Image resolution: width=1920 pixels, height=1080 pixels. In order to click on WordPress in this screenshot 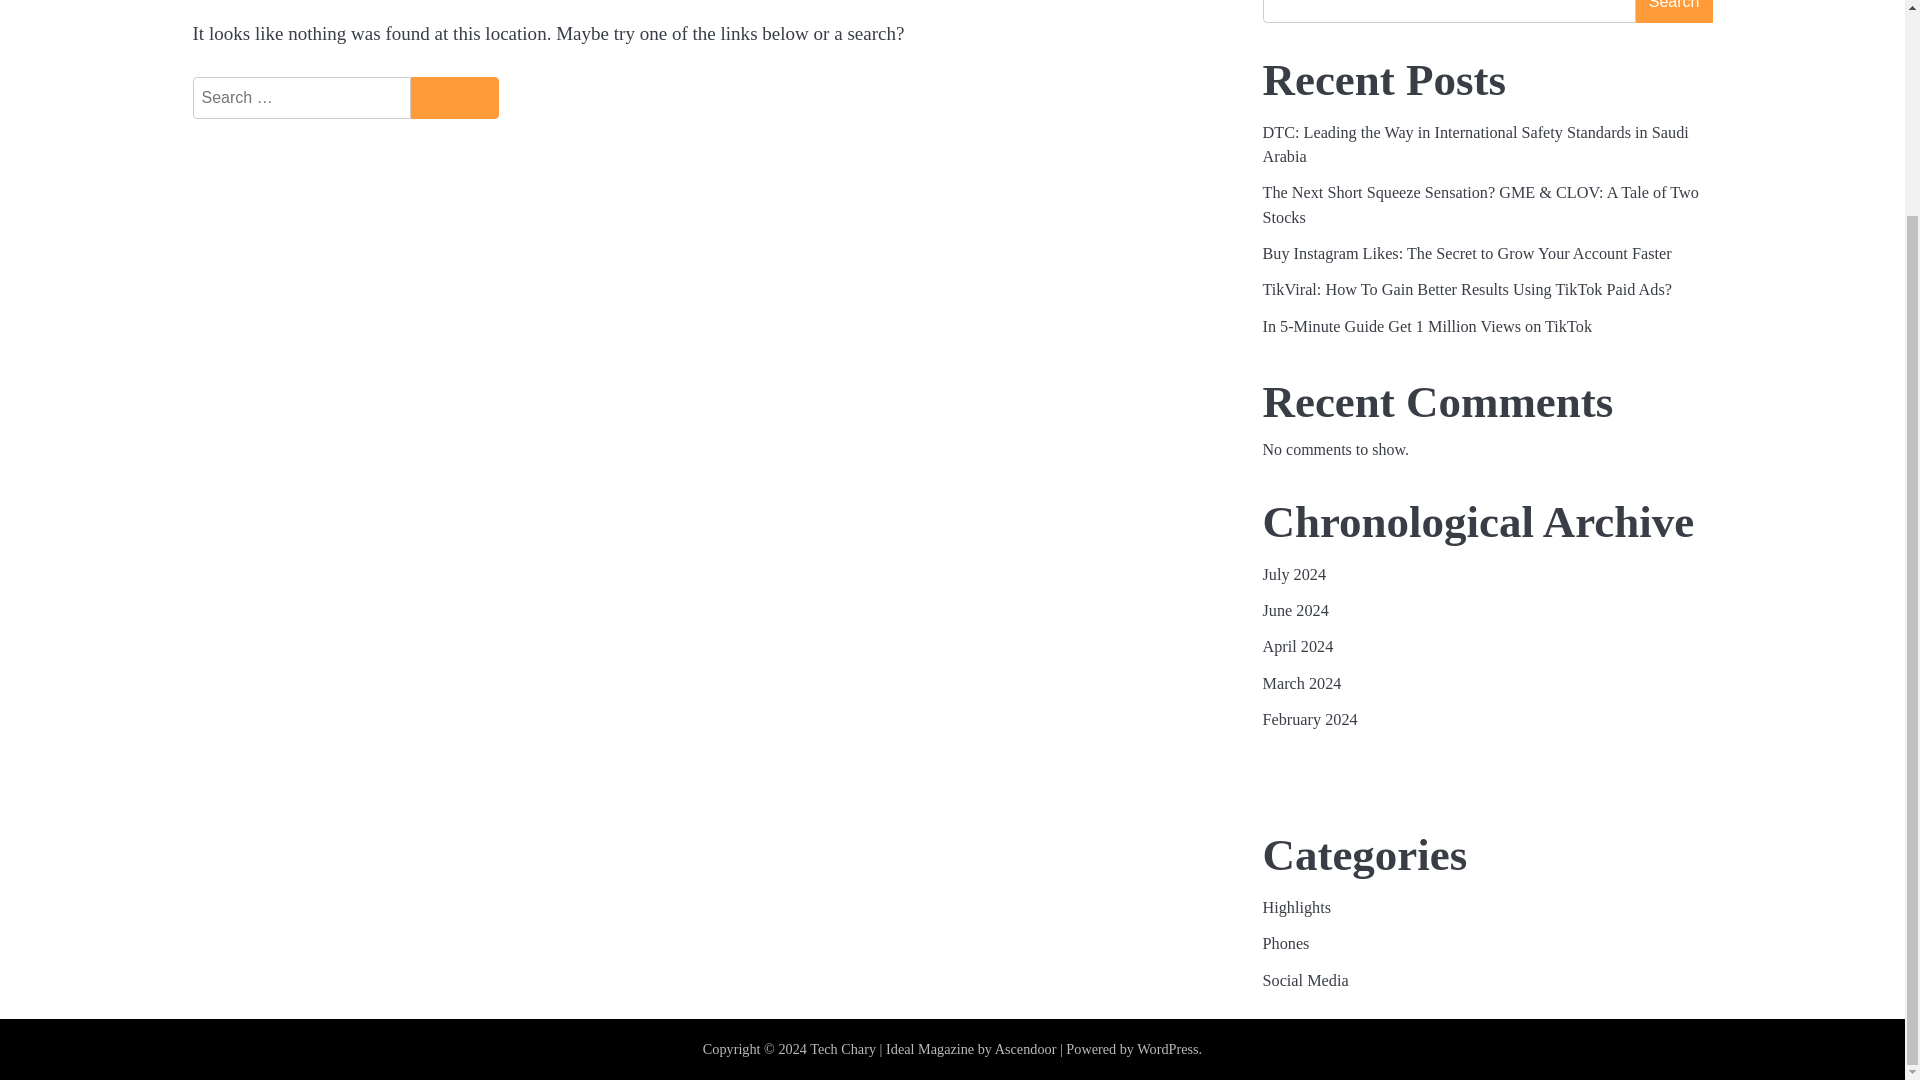, I will do `click(1167, 1049)`.